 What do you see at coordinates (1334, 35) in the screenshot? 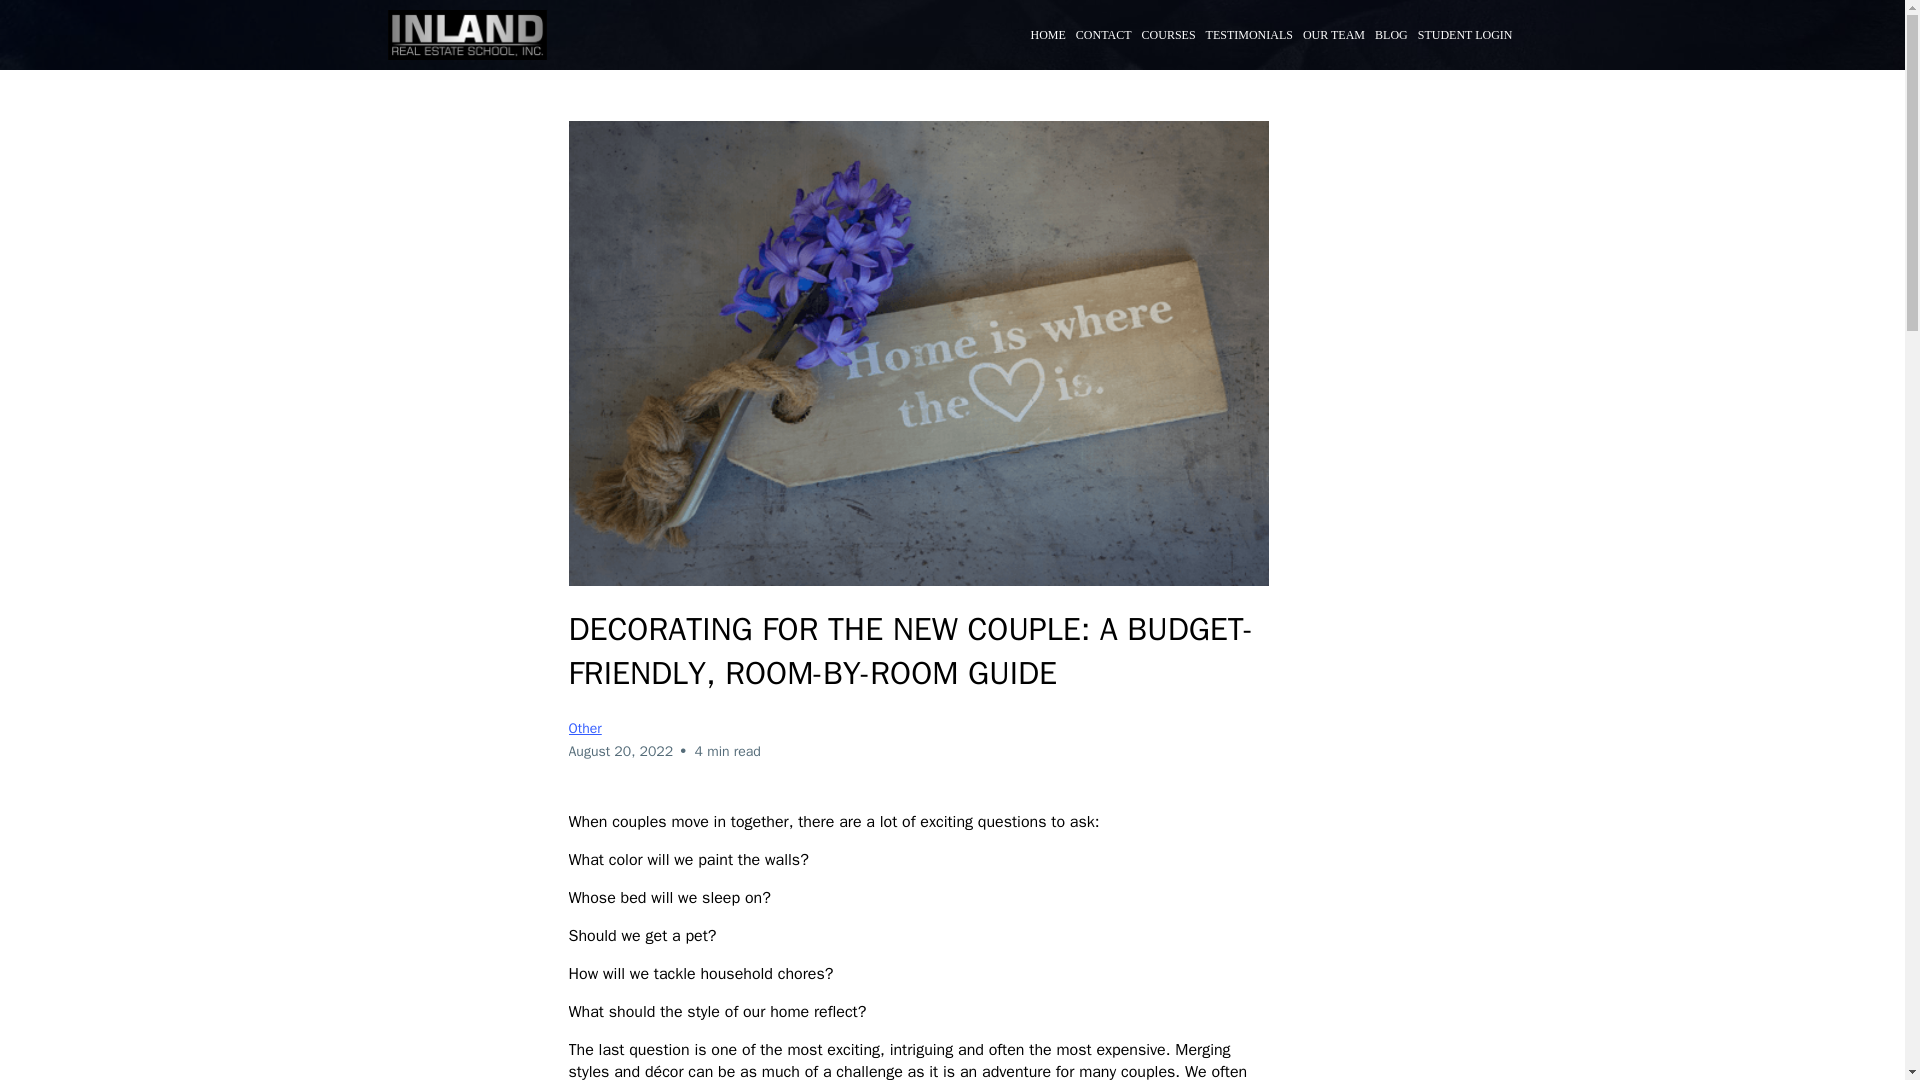
I see `OUR TEAM` at bounding box center [1334, 35].